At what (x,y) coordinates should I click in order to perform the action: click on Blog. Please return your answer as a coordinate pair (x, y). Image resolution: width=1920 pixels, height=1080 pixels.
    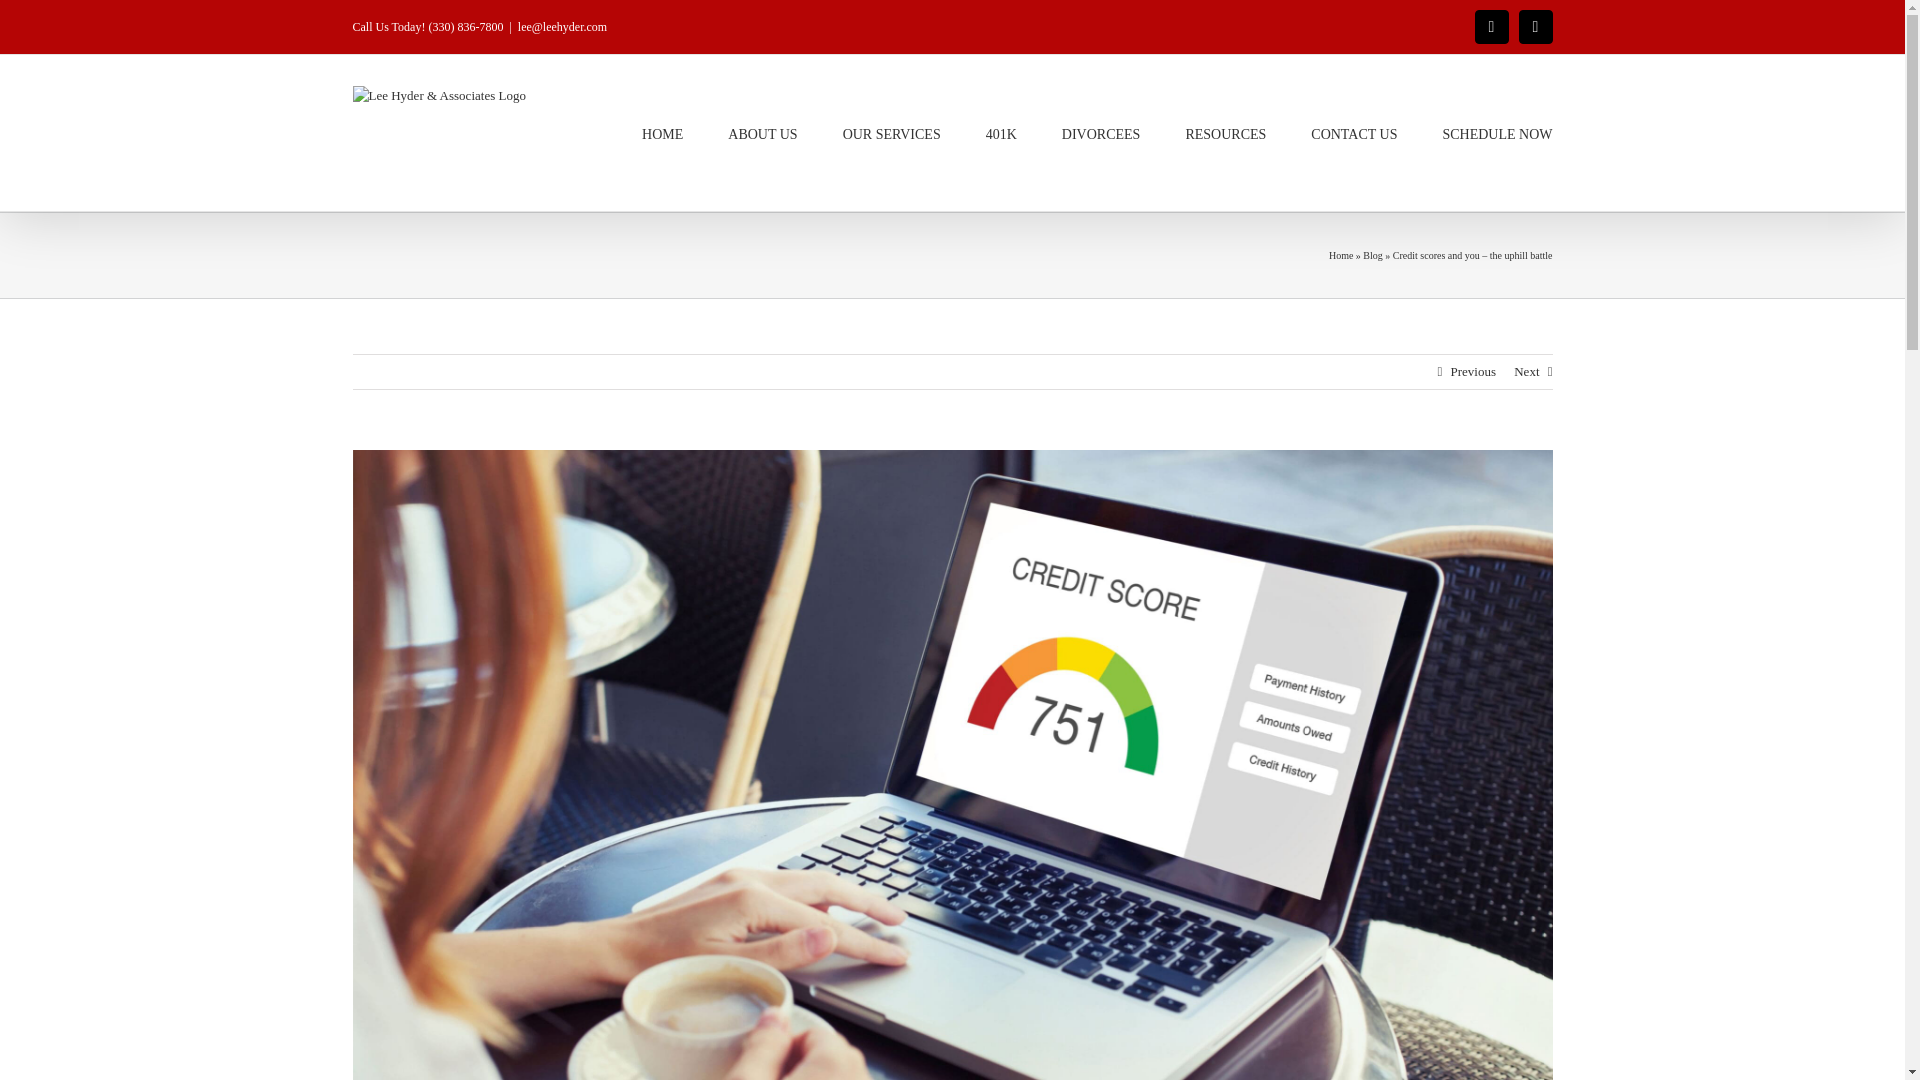
    Looking at the image, I should click on (1372, 255).